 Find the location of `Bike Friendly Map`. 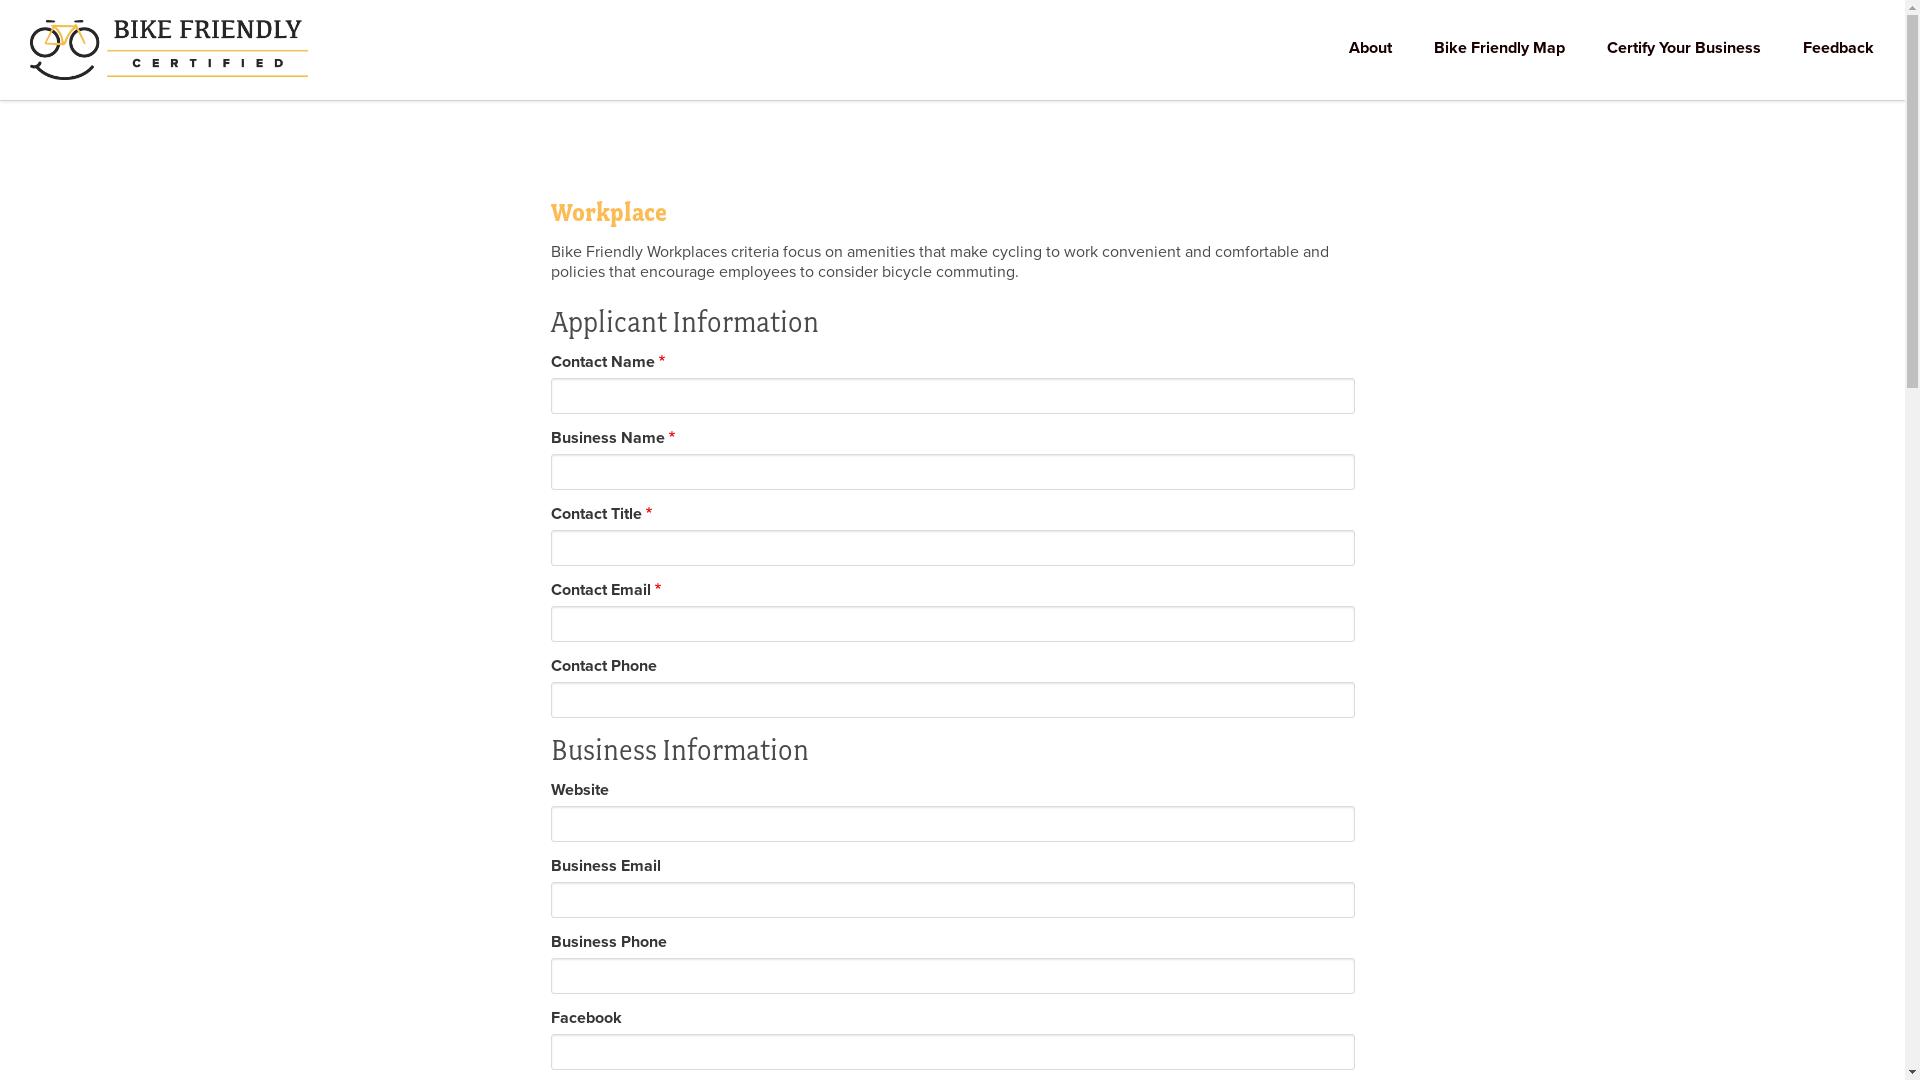

Bike Friendly Map is located at coordinates (1500, 50).